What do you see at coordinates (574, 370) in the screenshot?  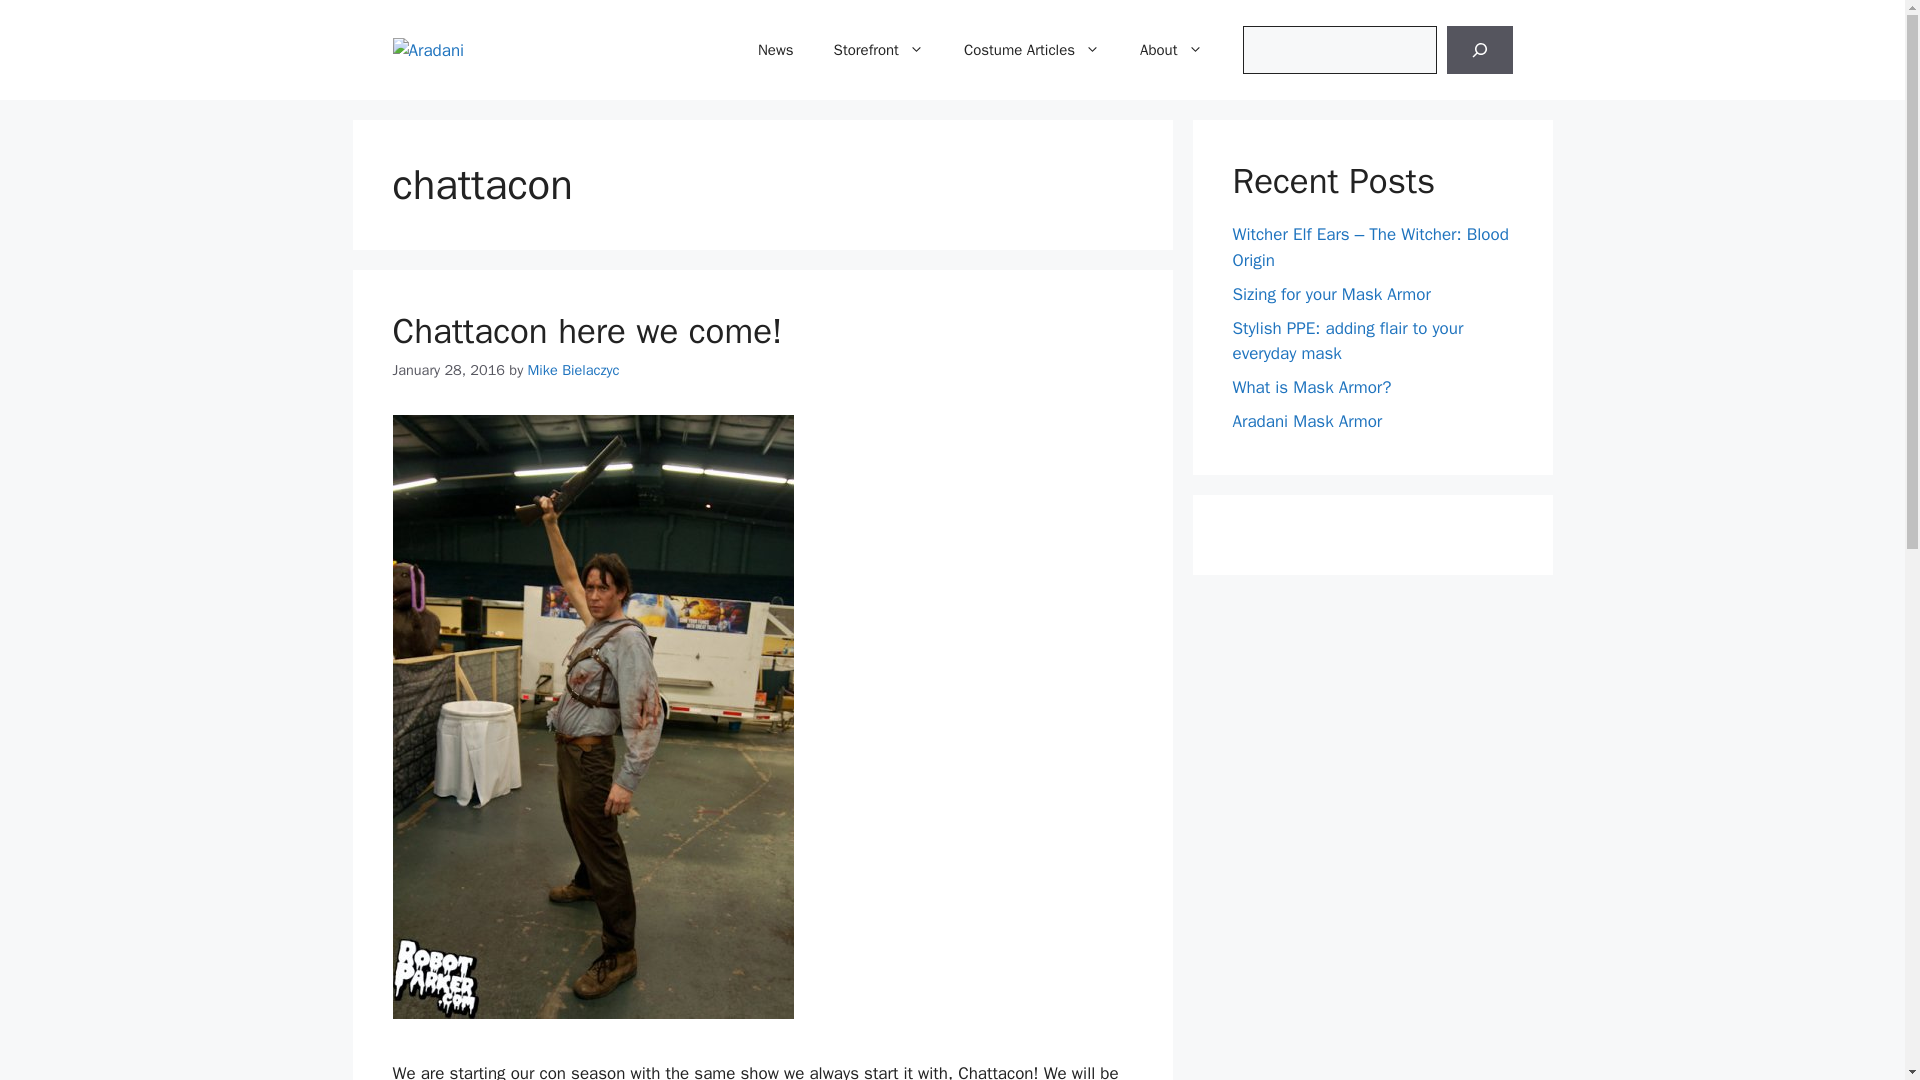 I see `View all posts by Mike Bielaczyc` at bounding box center [574, 370].